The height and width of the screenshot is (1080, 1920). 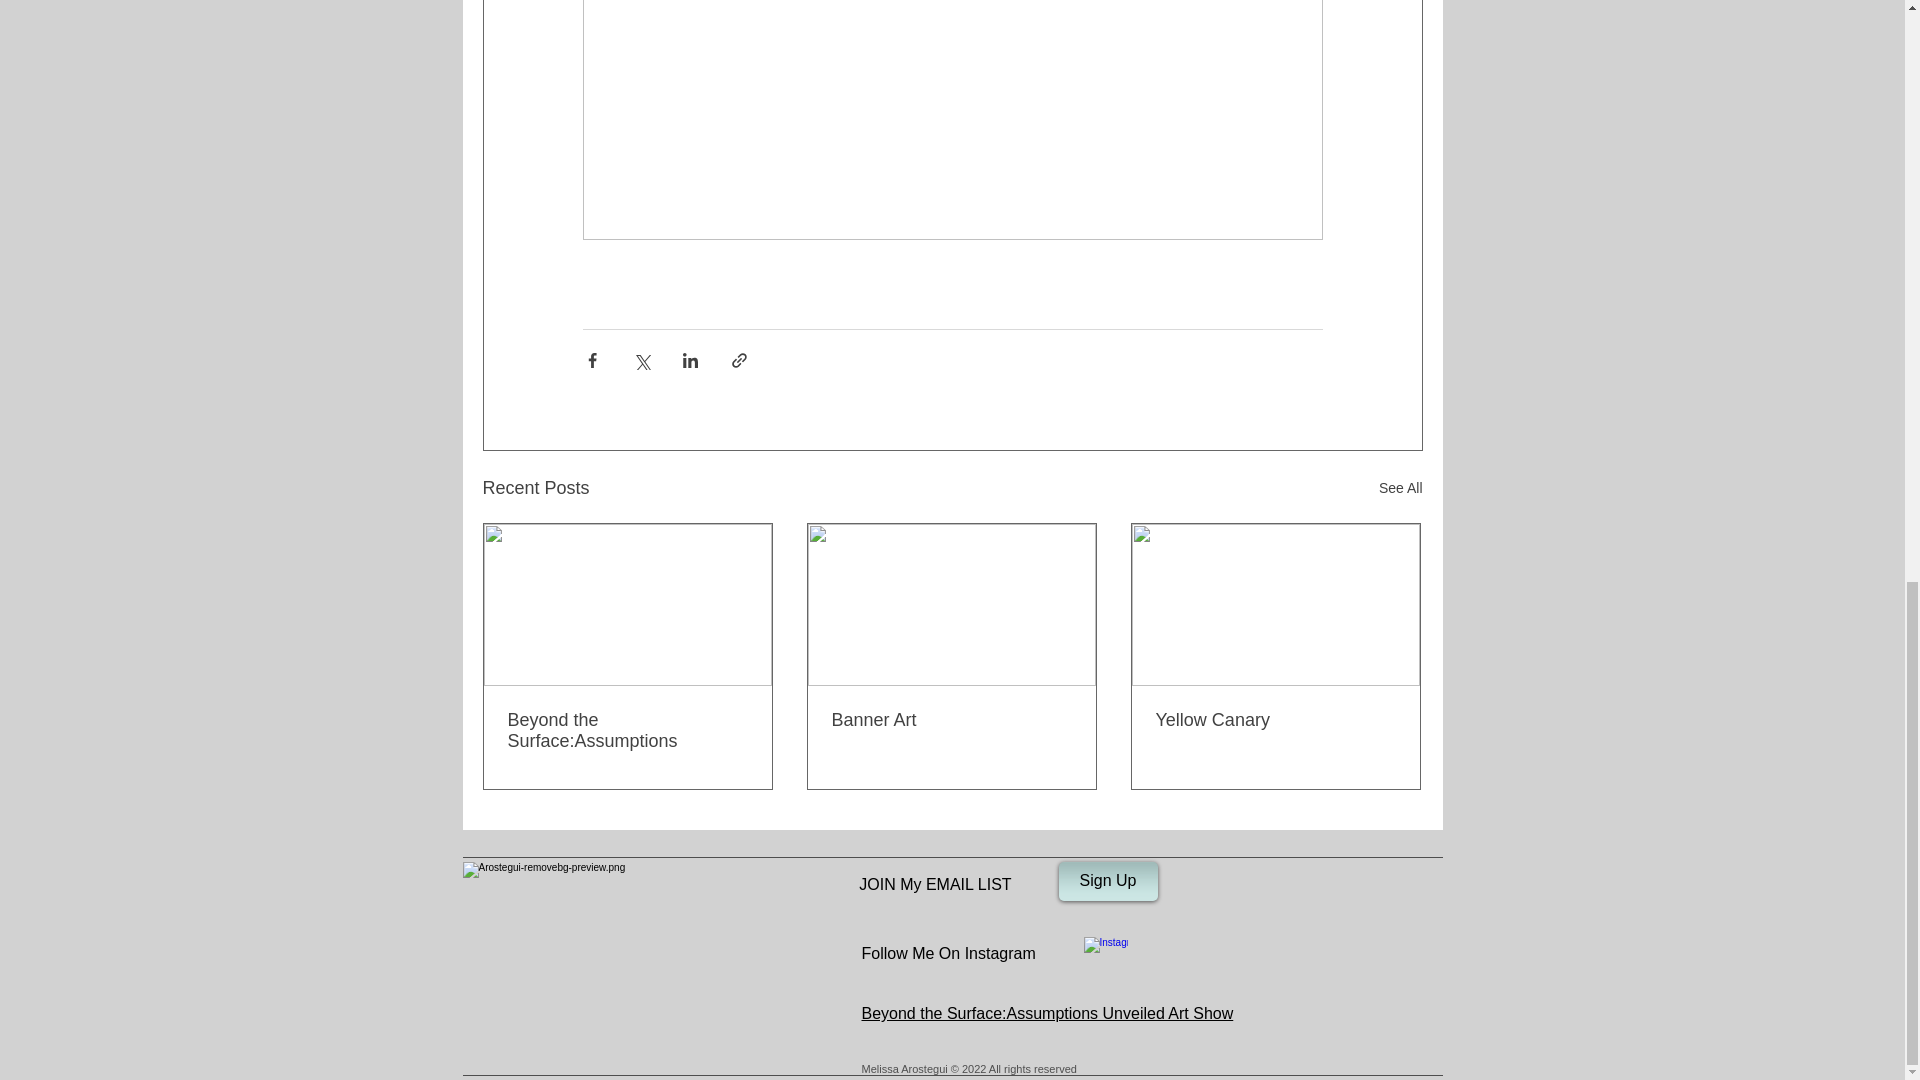 I want to click on Sign Up, so click(x=1107, y=880).